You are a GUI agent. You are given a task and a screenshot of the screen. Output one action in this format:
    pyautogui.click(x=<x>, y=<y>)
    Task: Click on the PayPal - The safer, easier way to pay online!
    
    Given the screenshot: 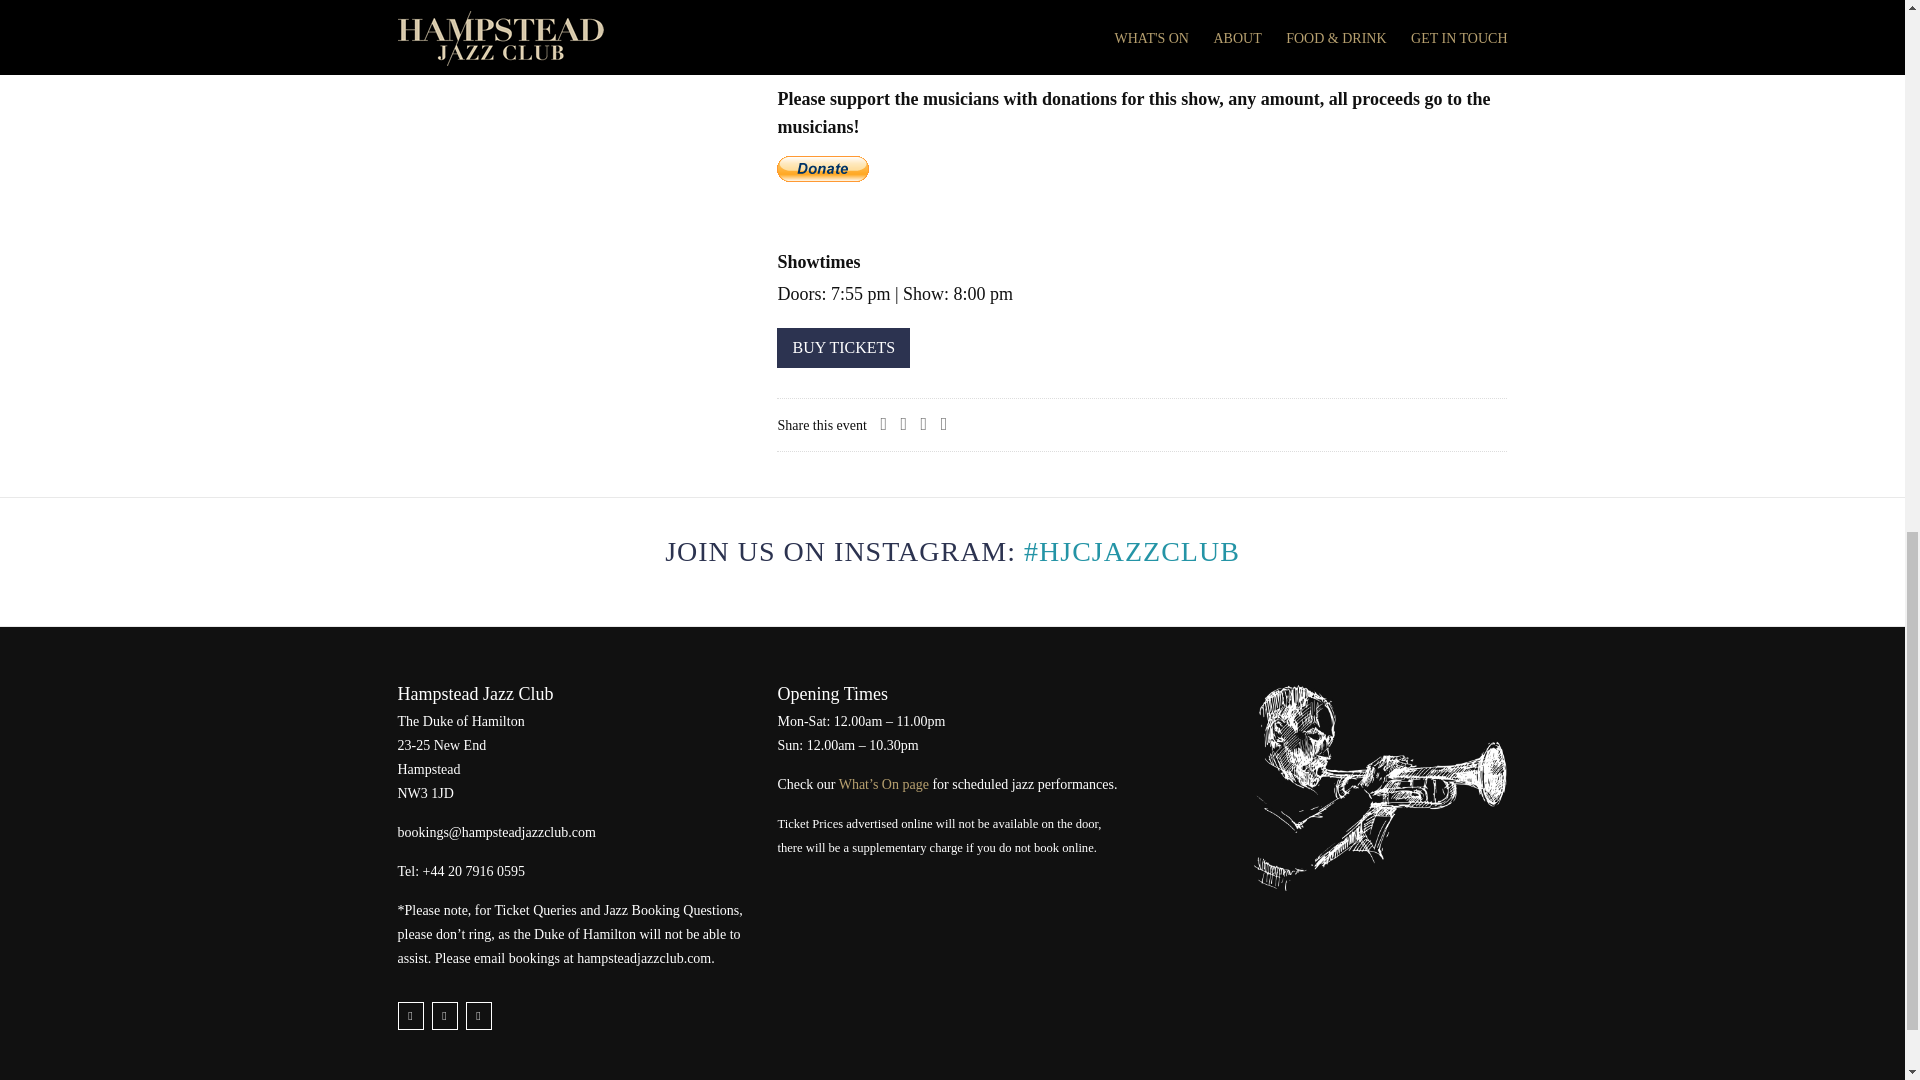 What is the action you would take?
    pyautogui.click(x=823, y=168)
    